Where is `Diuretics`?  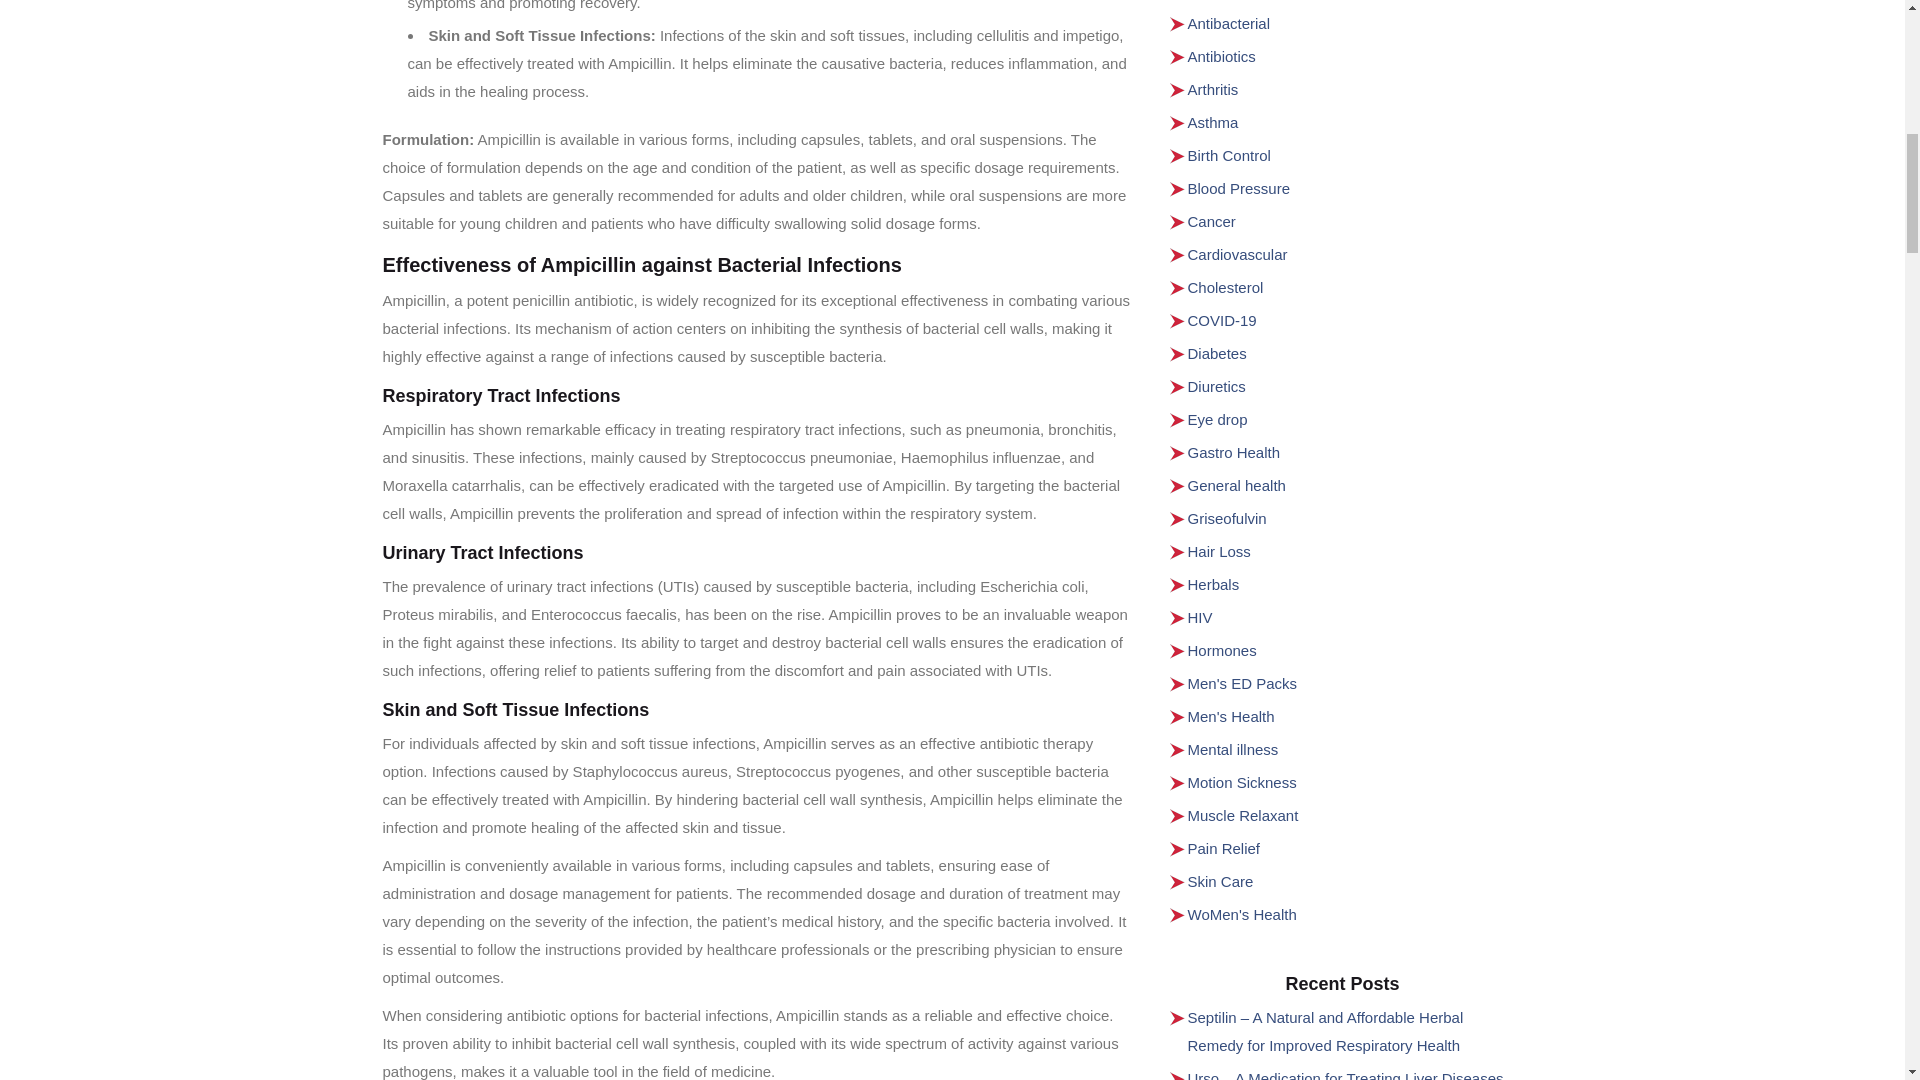
Diuretics is located at coordinates (1217, 386).